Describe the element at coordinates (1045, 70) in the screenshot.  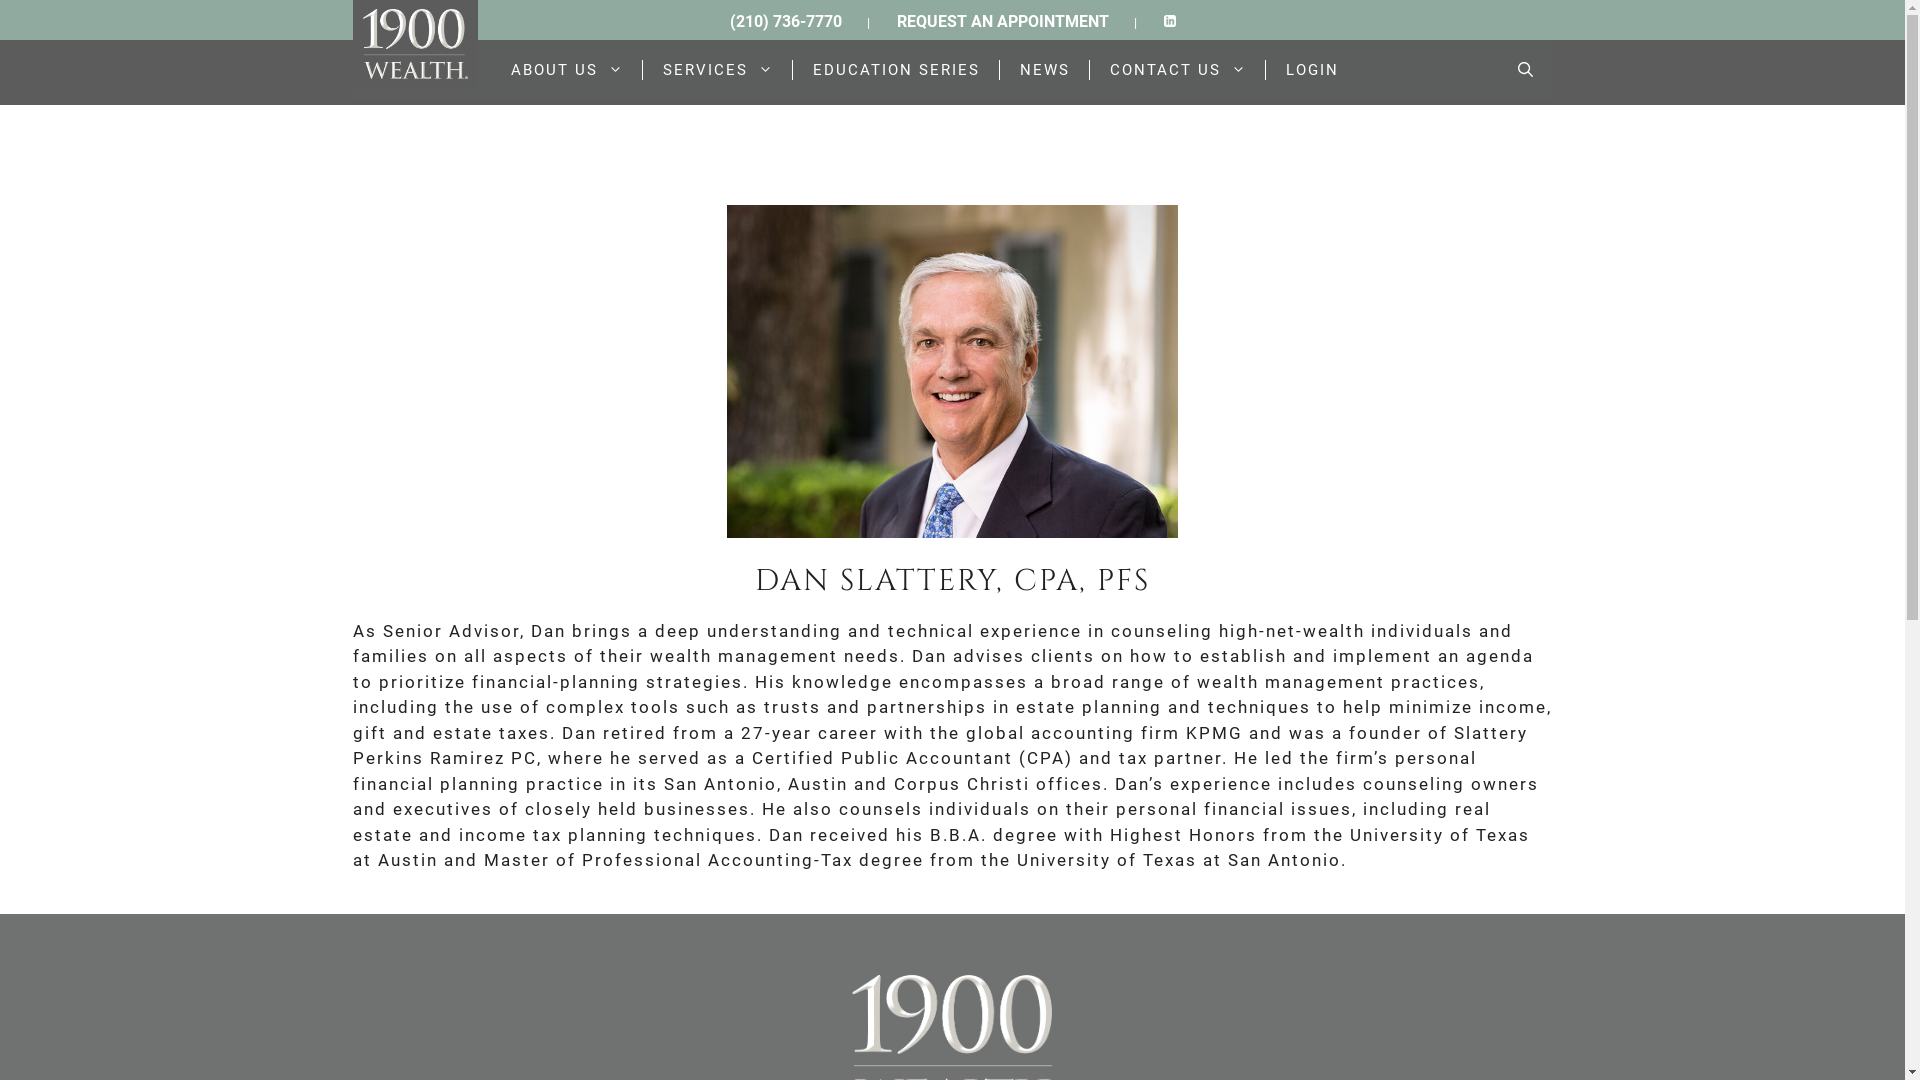
I see `NEWS` at that location.